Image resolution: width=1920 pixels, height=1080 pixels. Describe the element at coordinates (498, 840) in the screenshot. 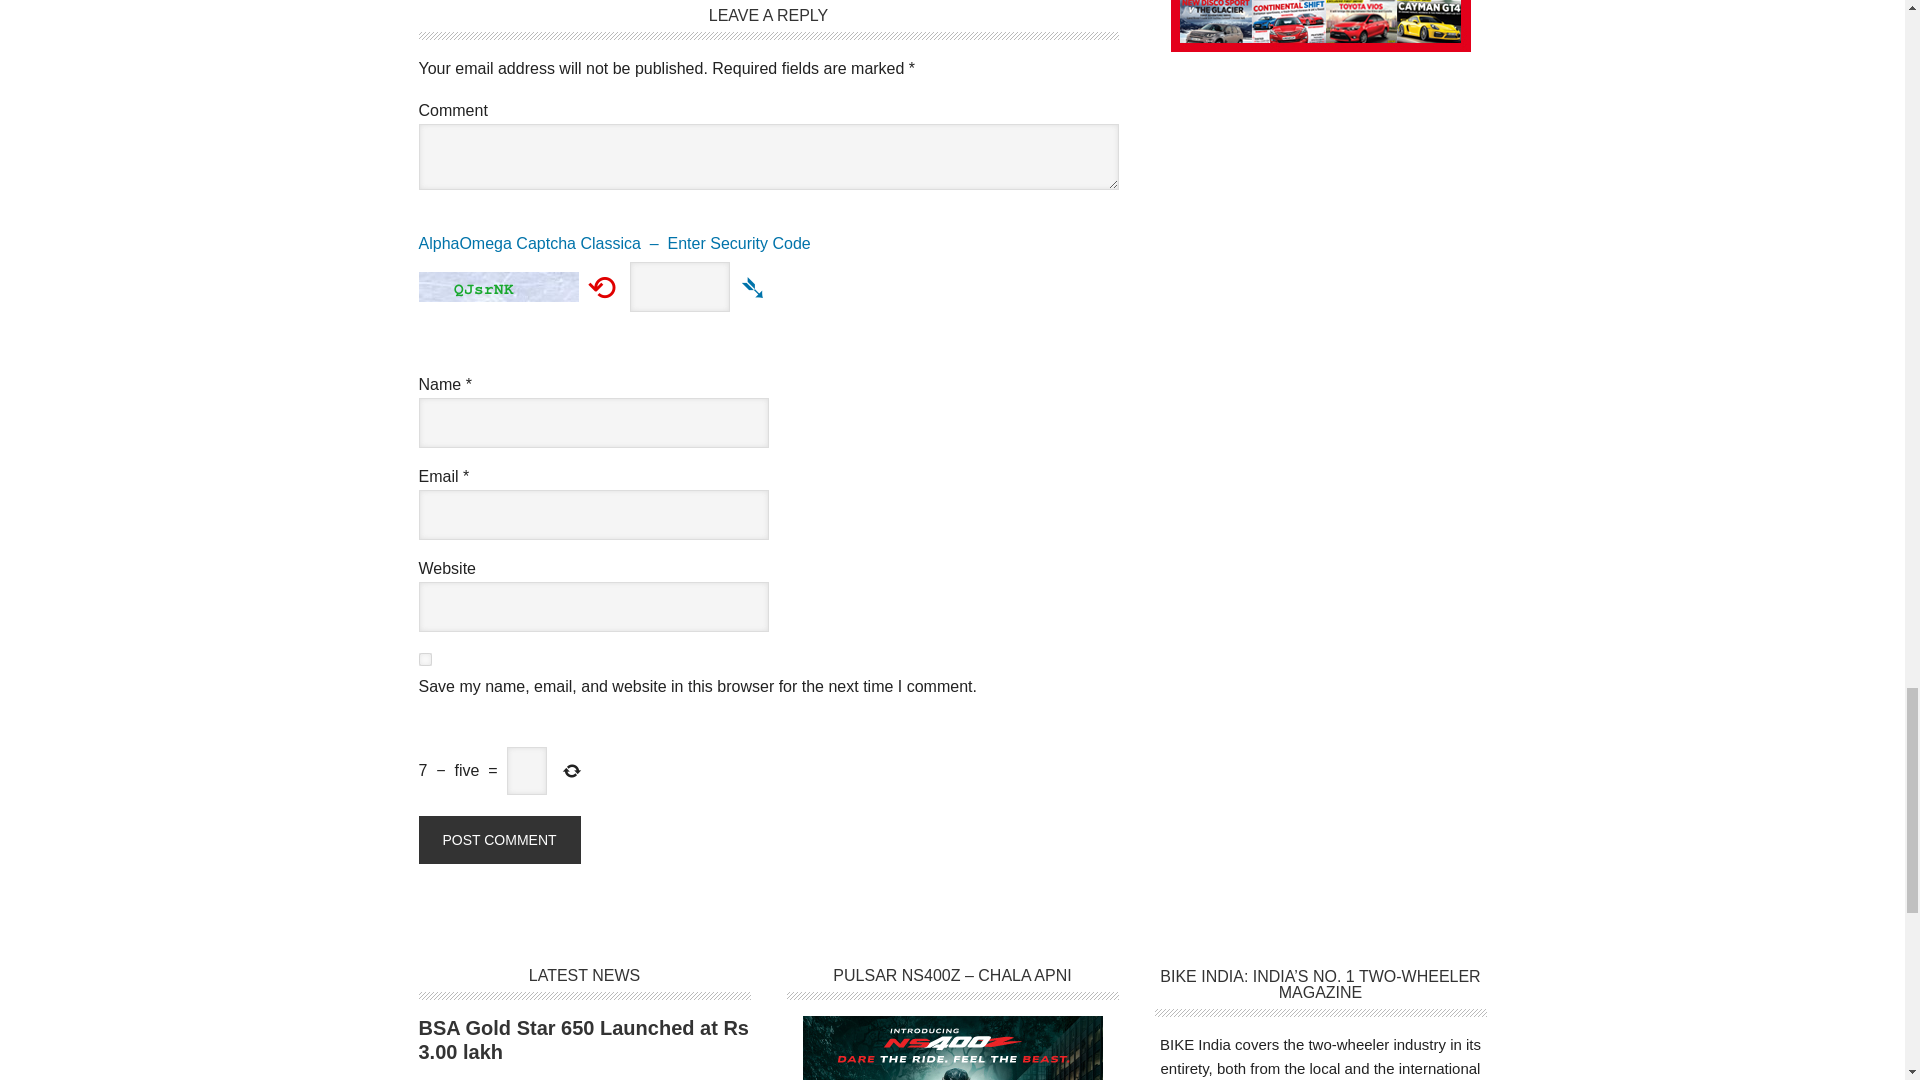

I see `Post Comment` at that location.